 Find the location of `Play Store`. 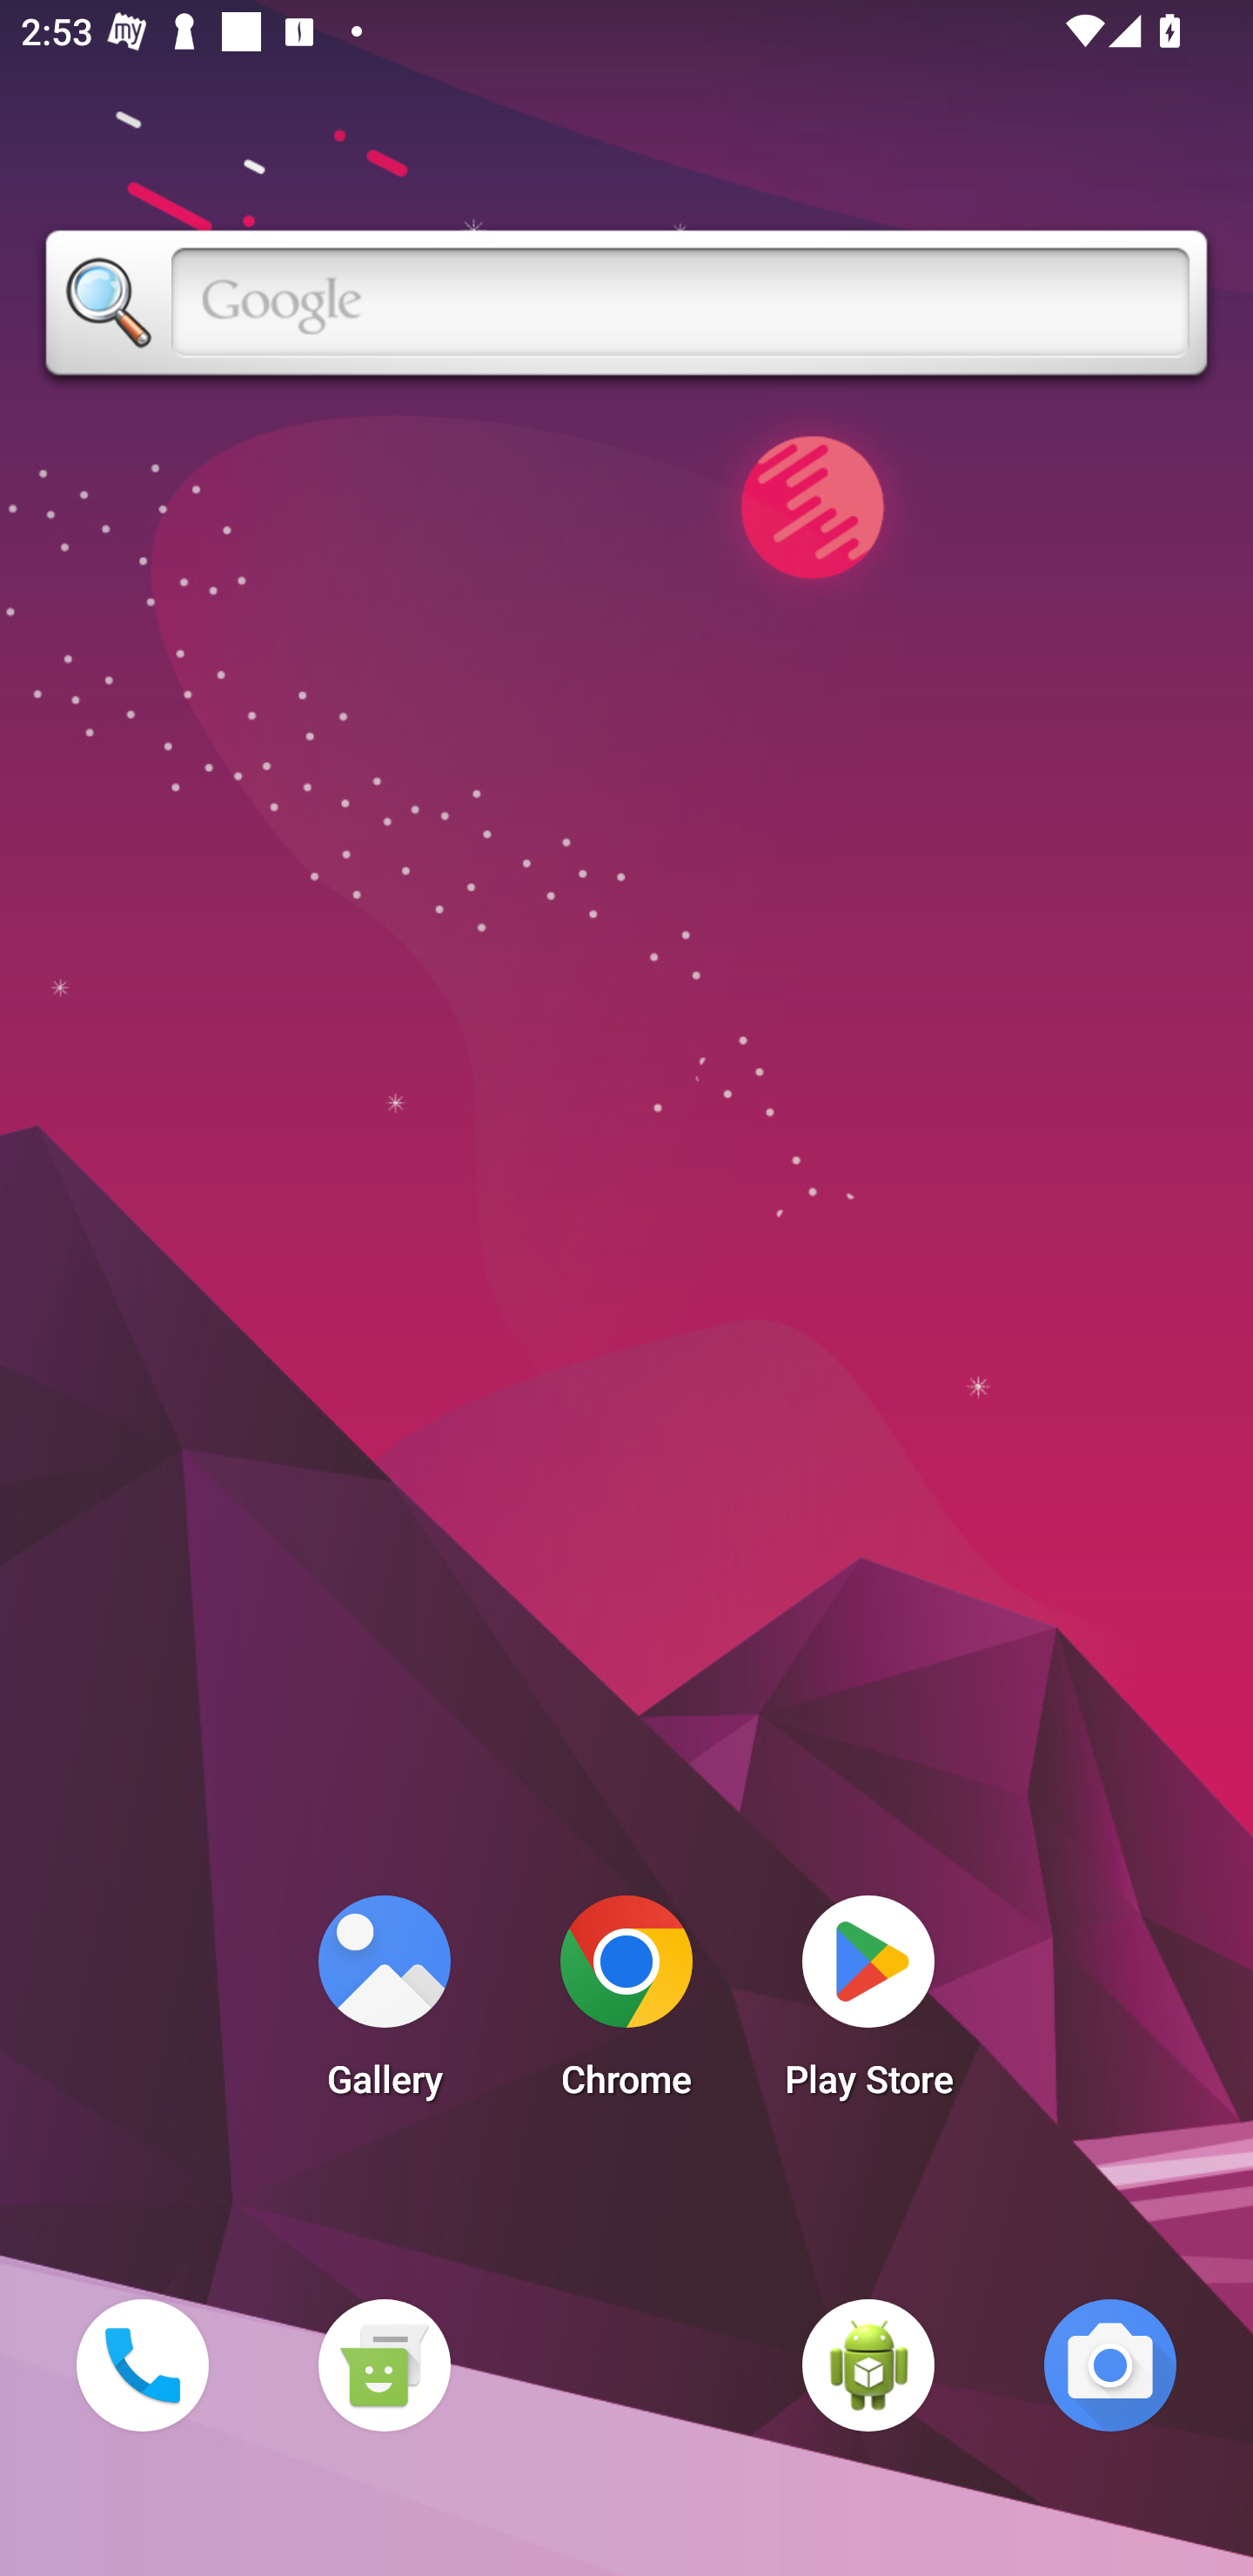

Play Store is located at coordinates (868, 2005).